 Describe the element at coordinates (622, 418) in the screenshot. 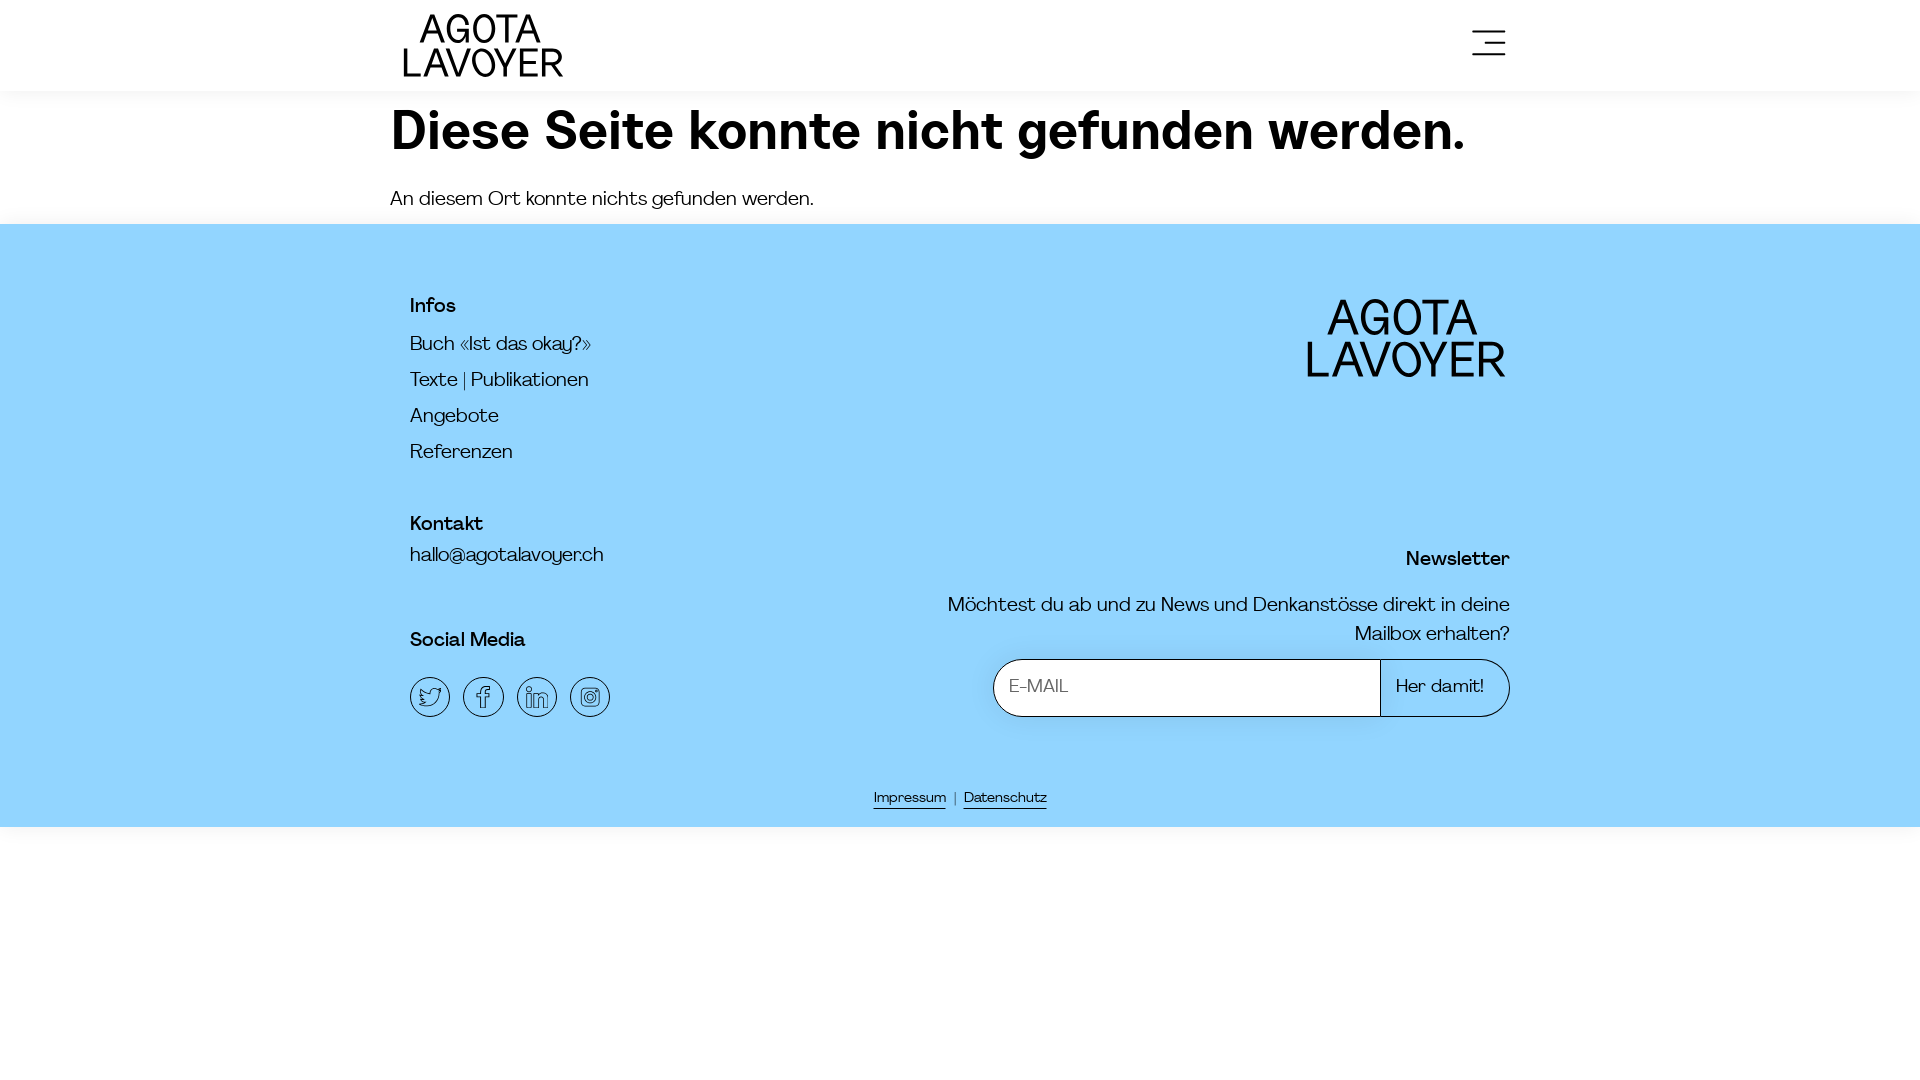

I see `Angebote` at that location.